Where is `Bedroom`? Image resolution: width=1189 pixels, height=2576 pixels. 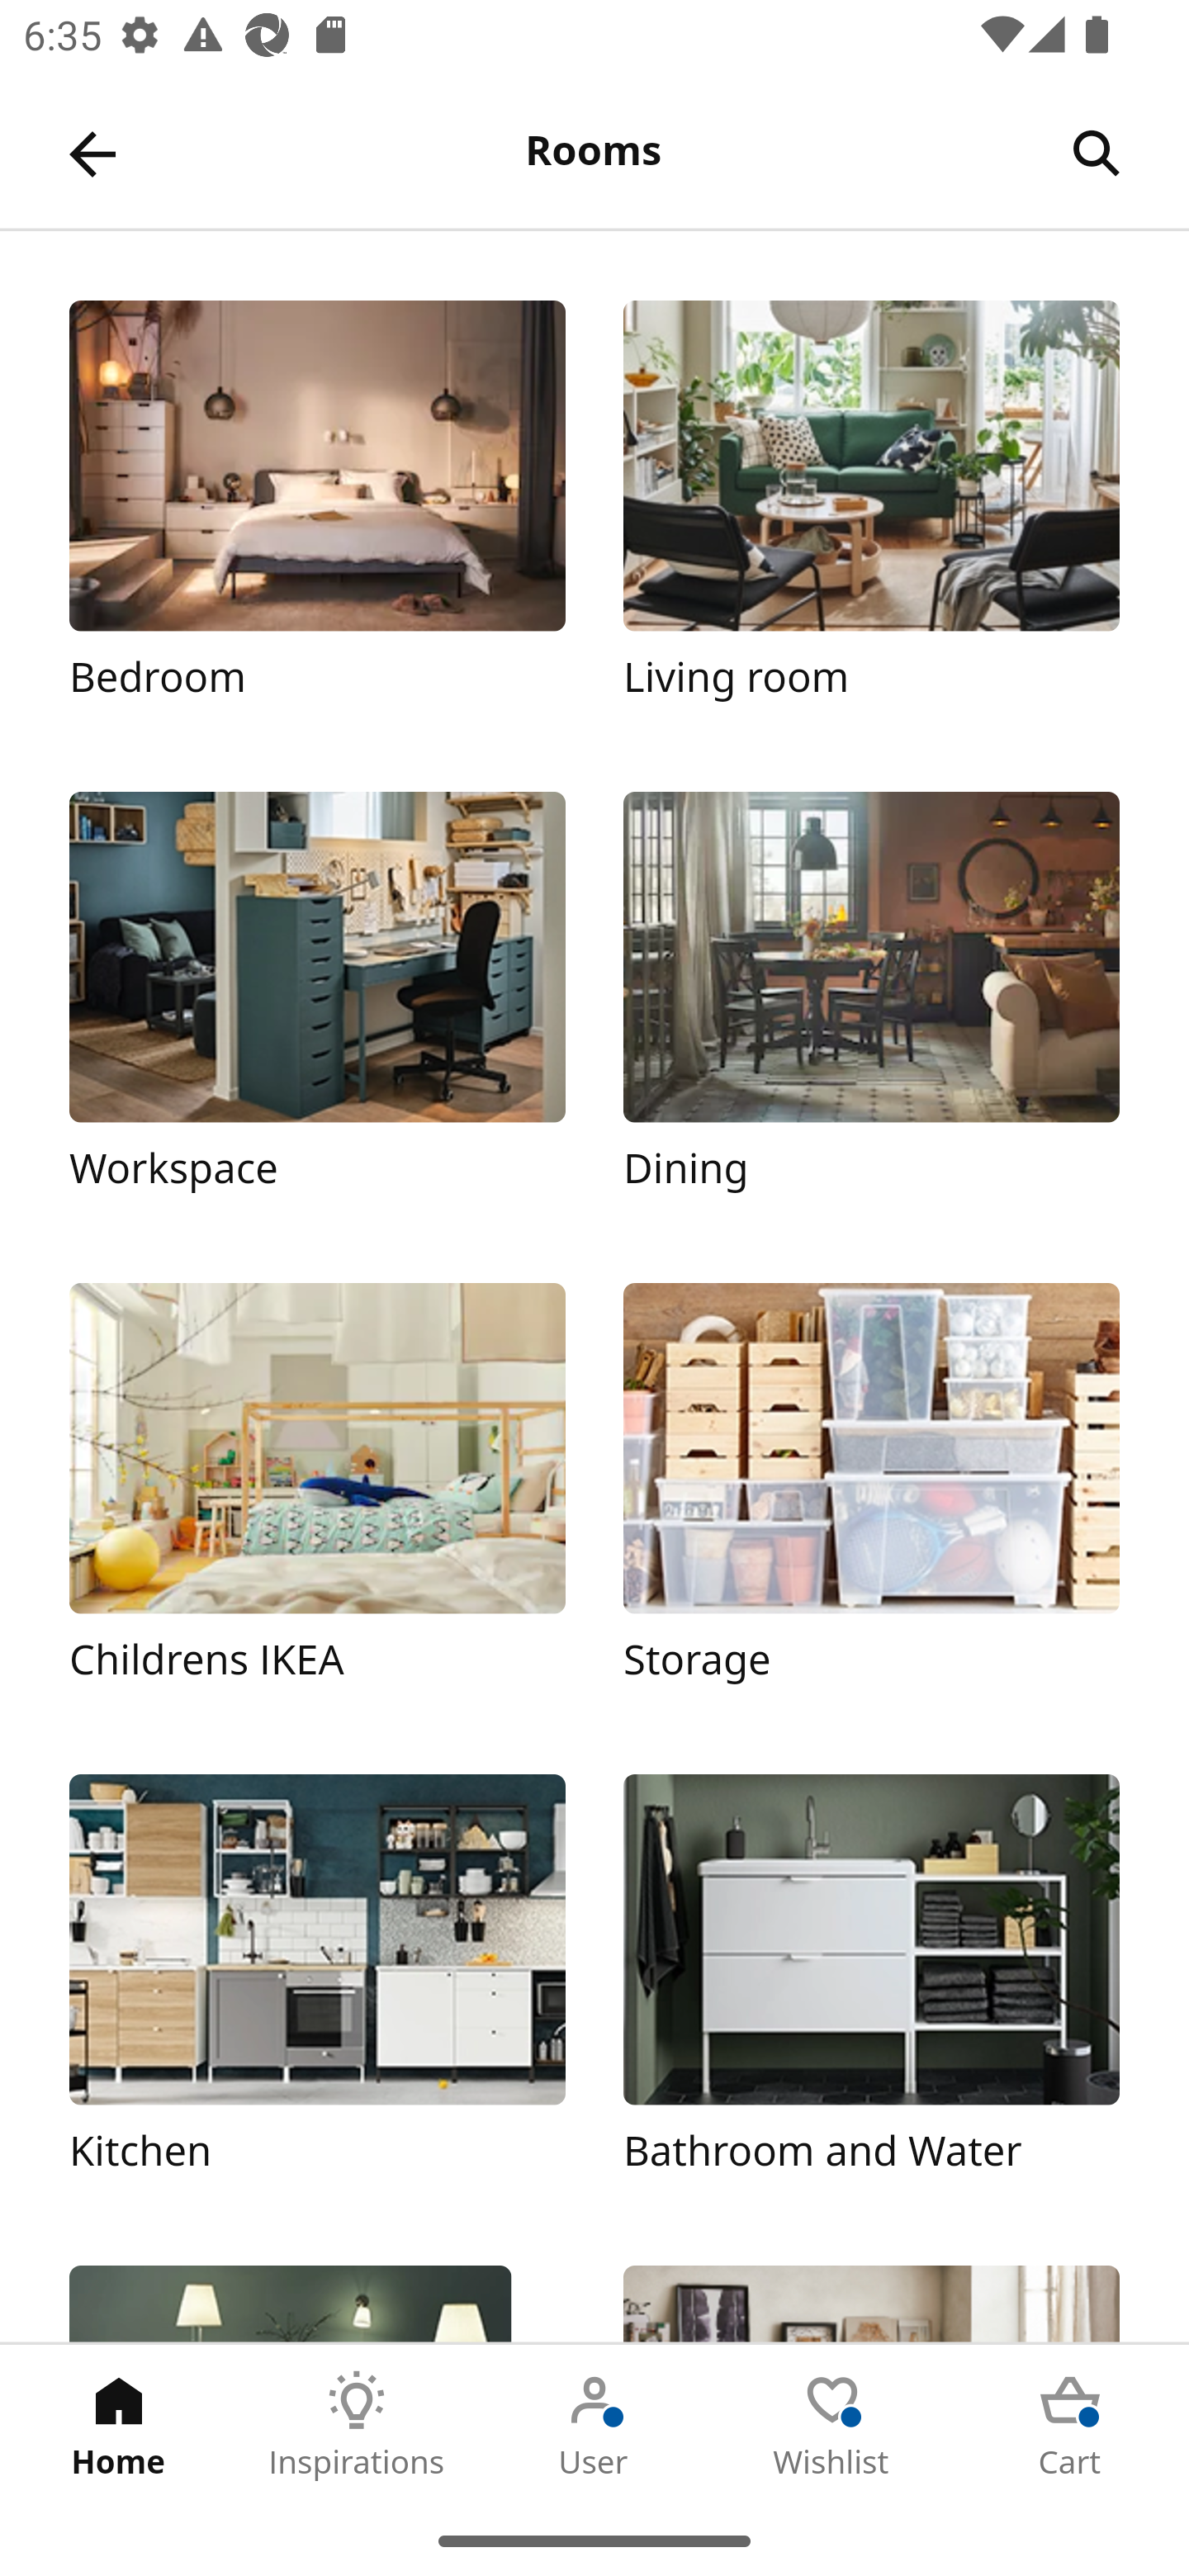
Bedroom is located at coordinates (317, 518).